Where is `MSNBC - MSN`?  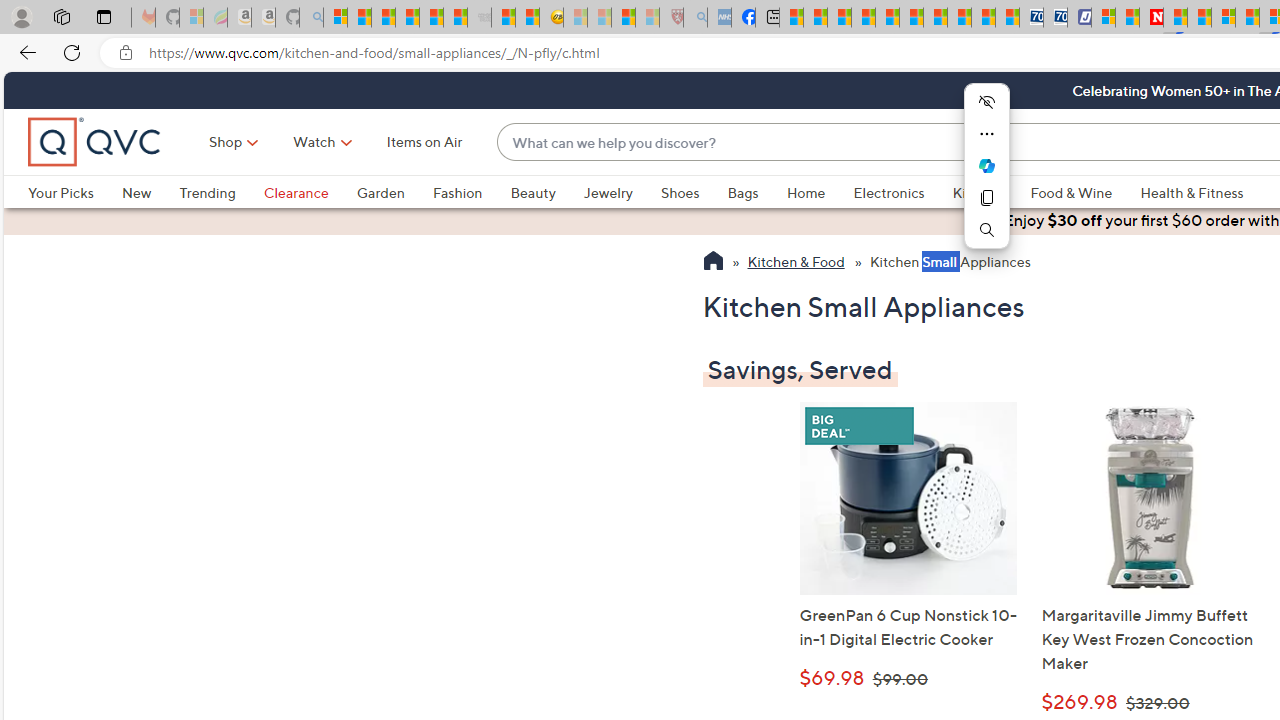
MSNBC - MSN is located at coordinates (790, 18).